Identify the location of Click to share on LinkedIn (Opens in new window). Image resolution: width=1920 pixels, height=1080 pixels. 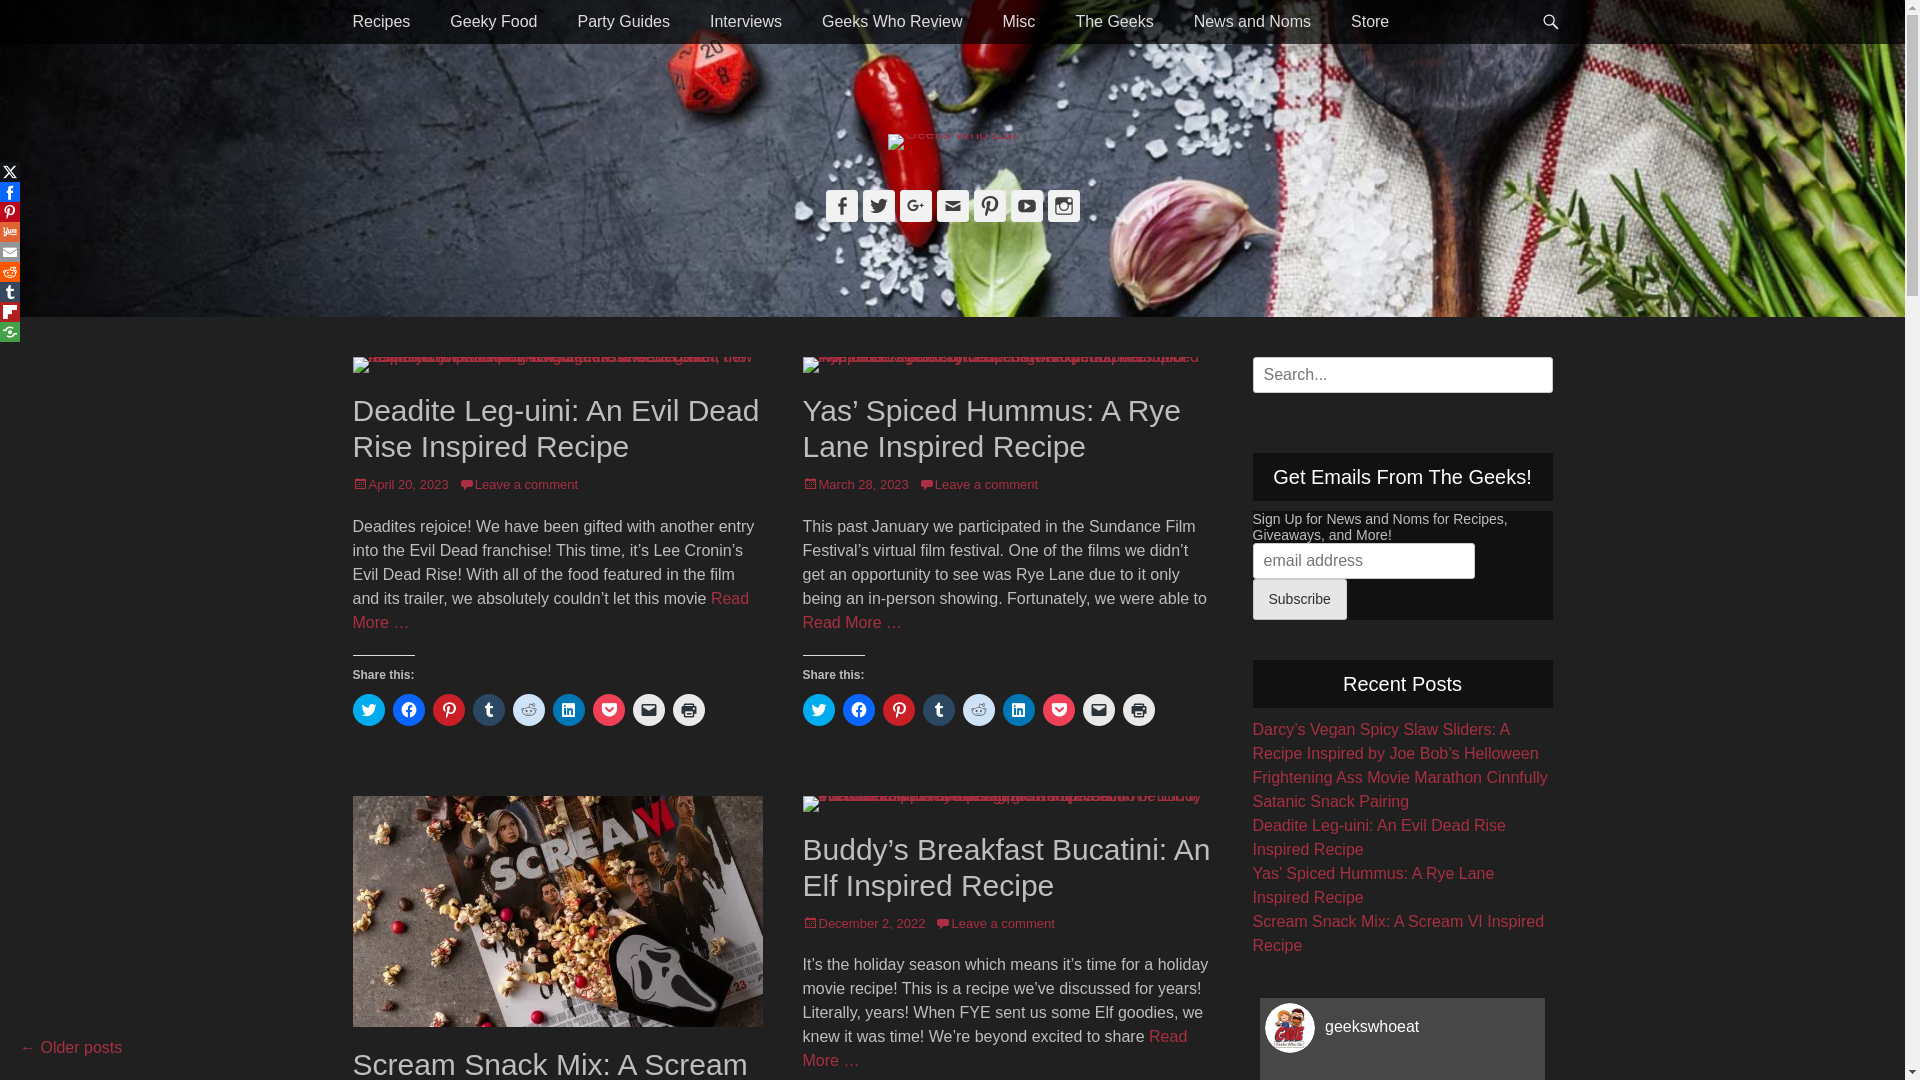
(1018, 710).